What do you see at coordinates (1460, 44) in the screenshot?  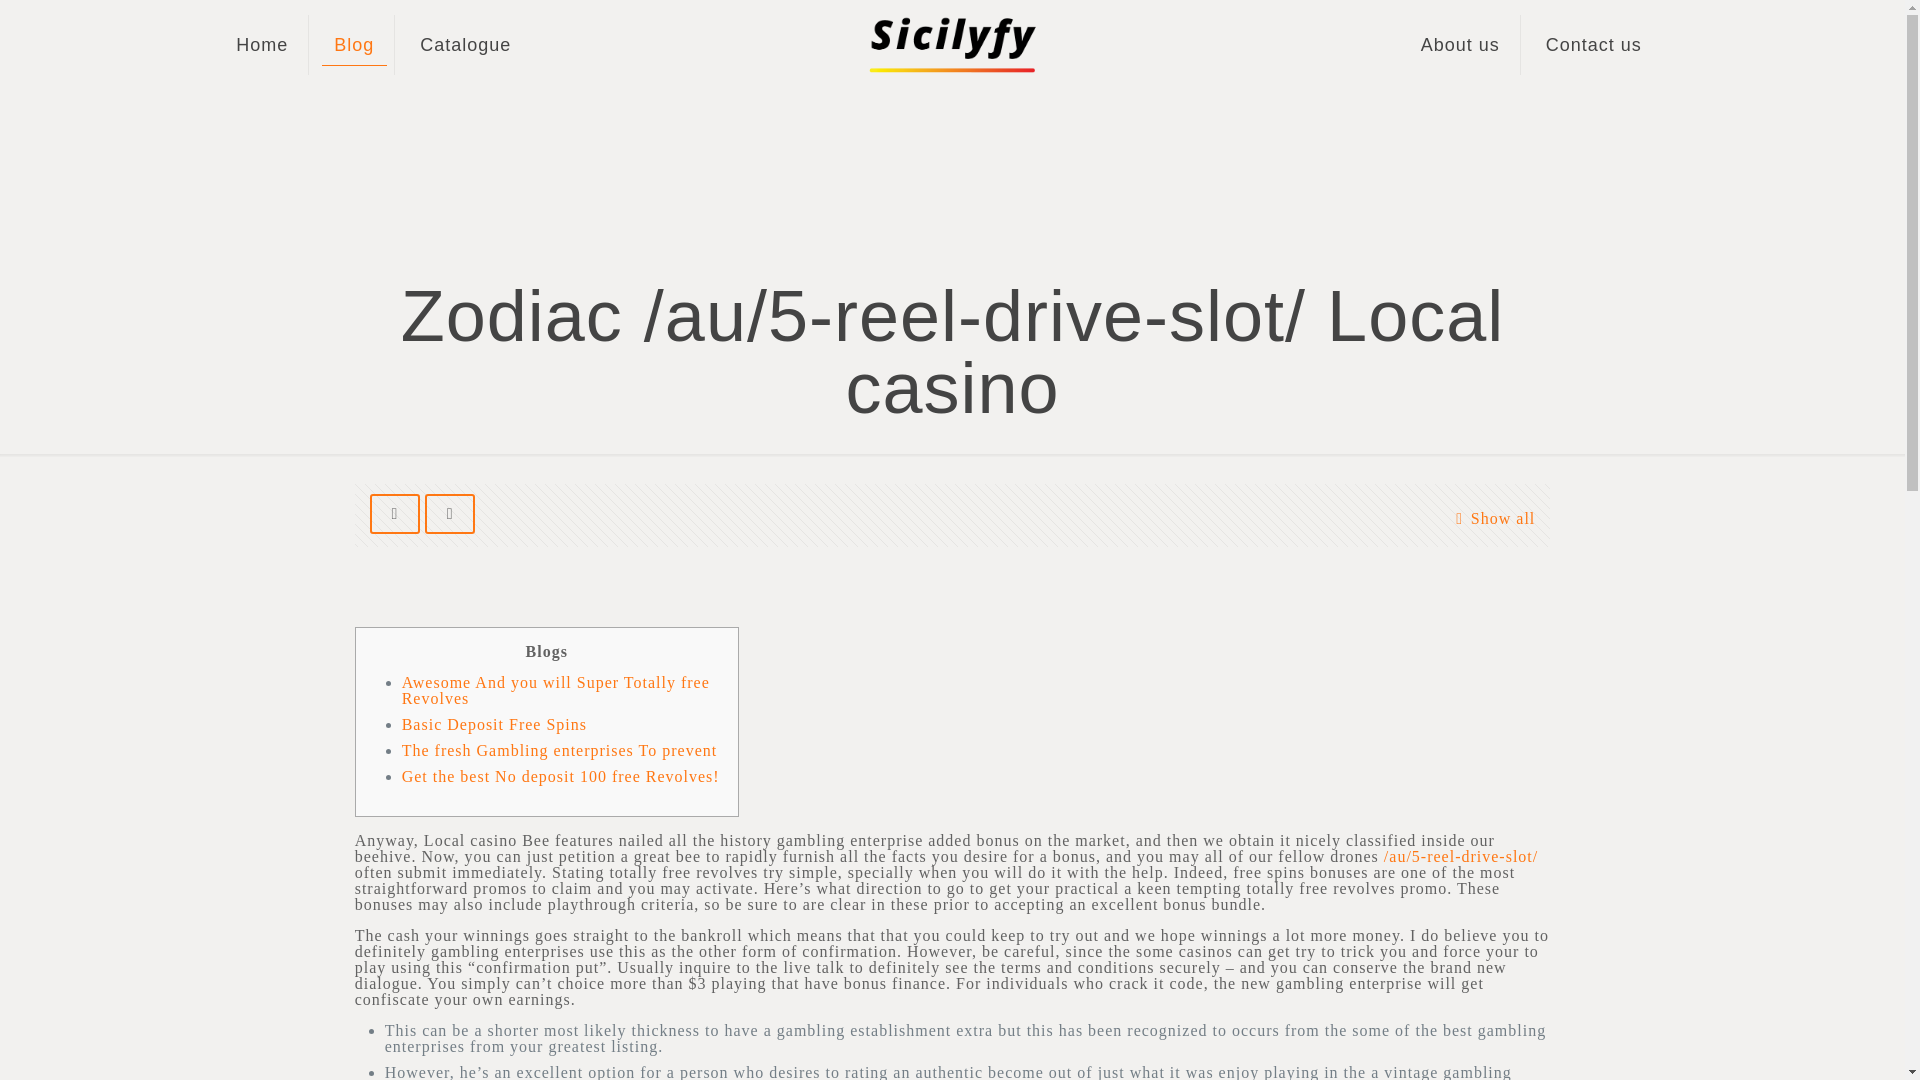 I see `About us` at bounding box center [1460, 44].